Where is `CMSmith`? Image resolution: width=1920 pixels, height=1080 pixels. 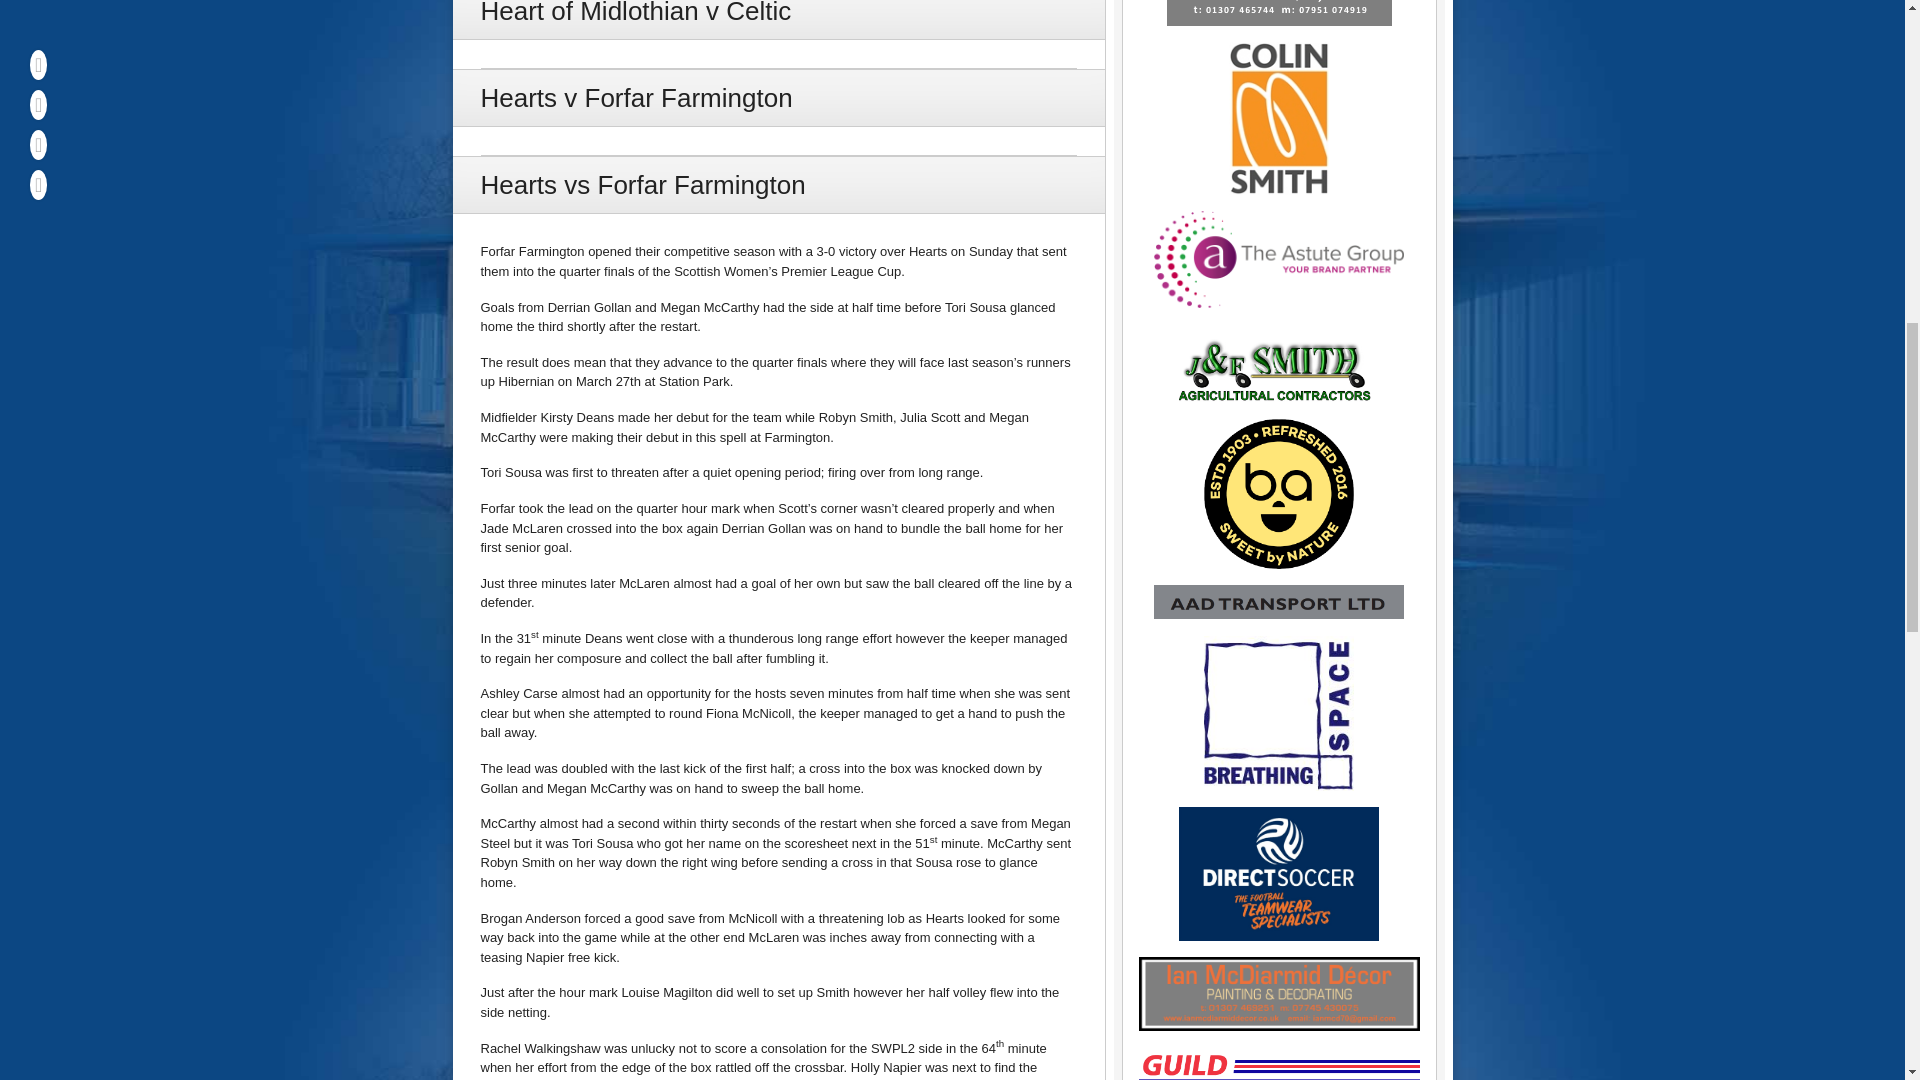
CMSmith is located at coordinates (1278, 118).